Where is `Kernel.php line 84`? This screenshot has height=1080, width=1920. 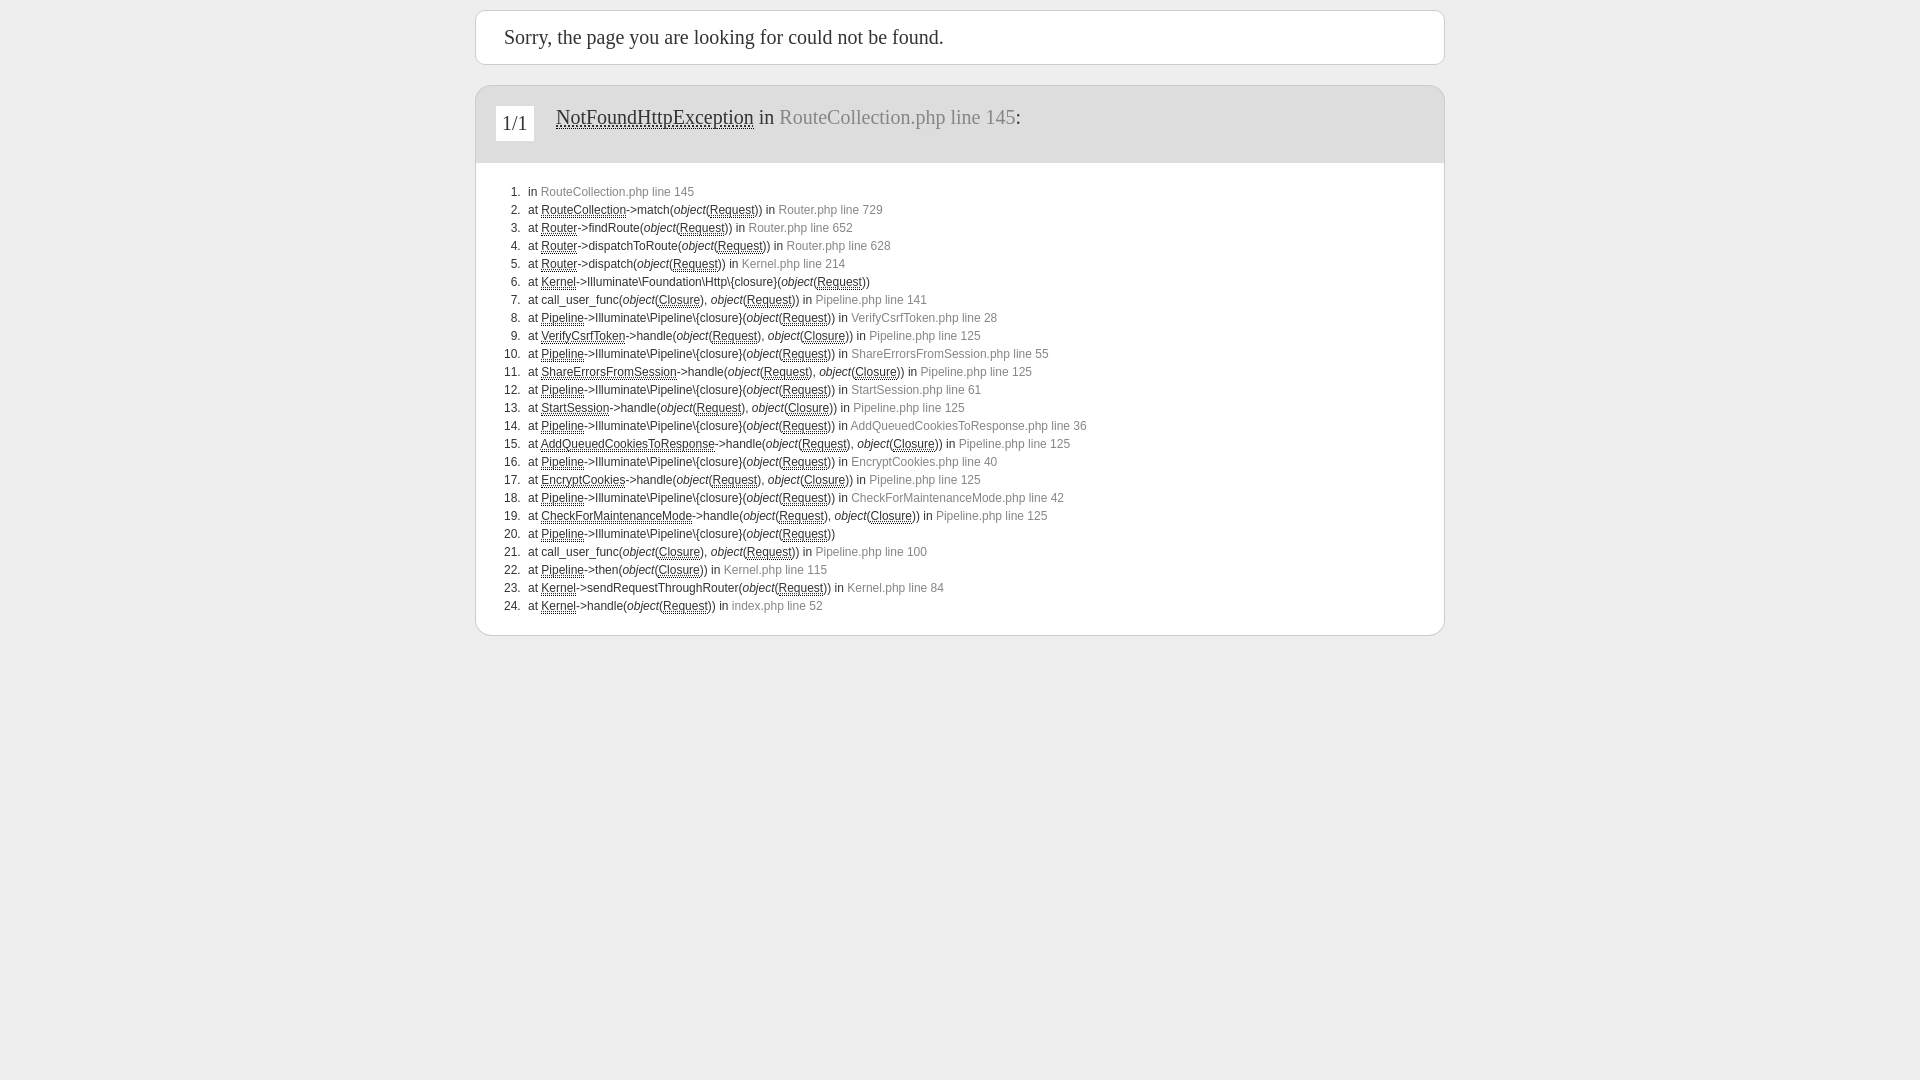 Kernel.php line 84 is located at coordinates (896, 588).